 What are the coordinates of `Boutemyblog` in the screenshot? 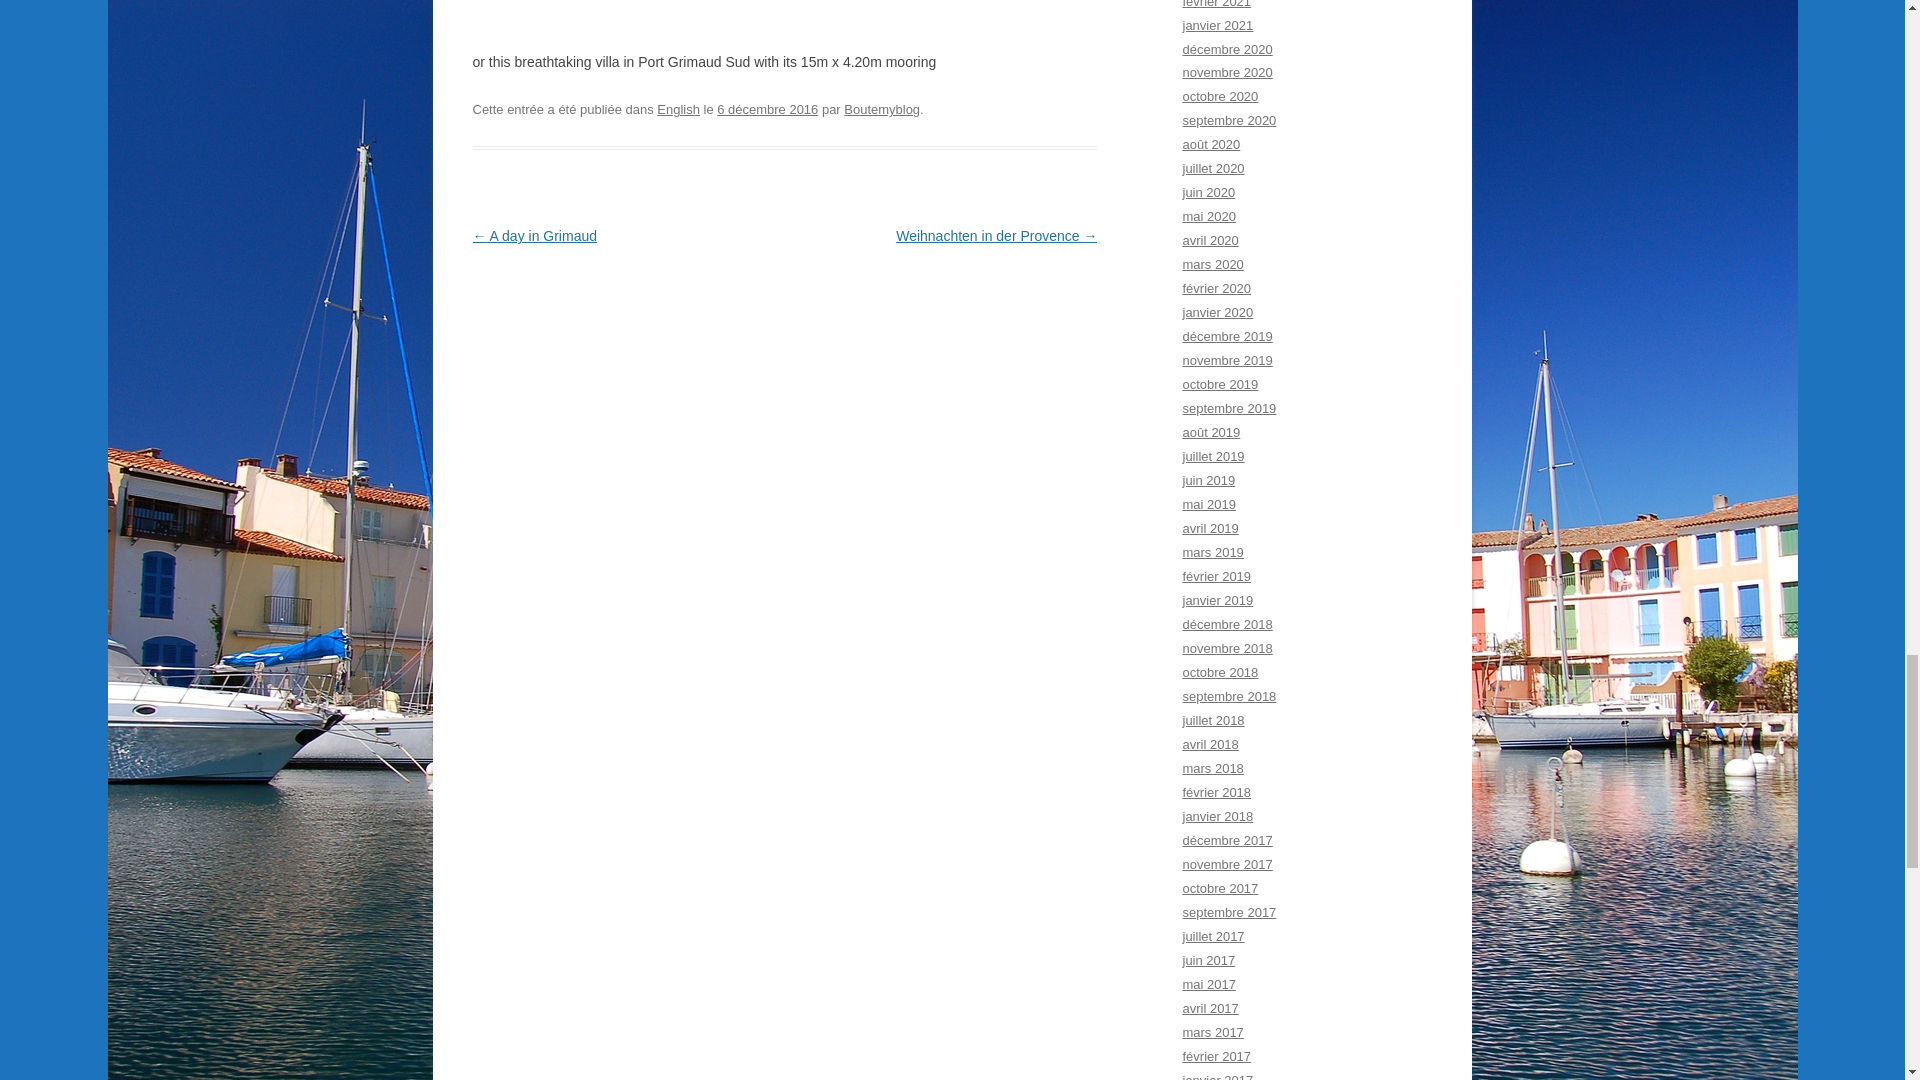 It's located at (882, 108).